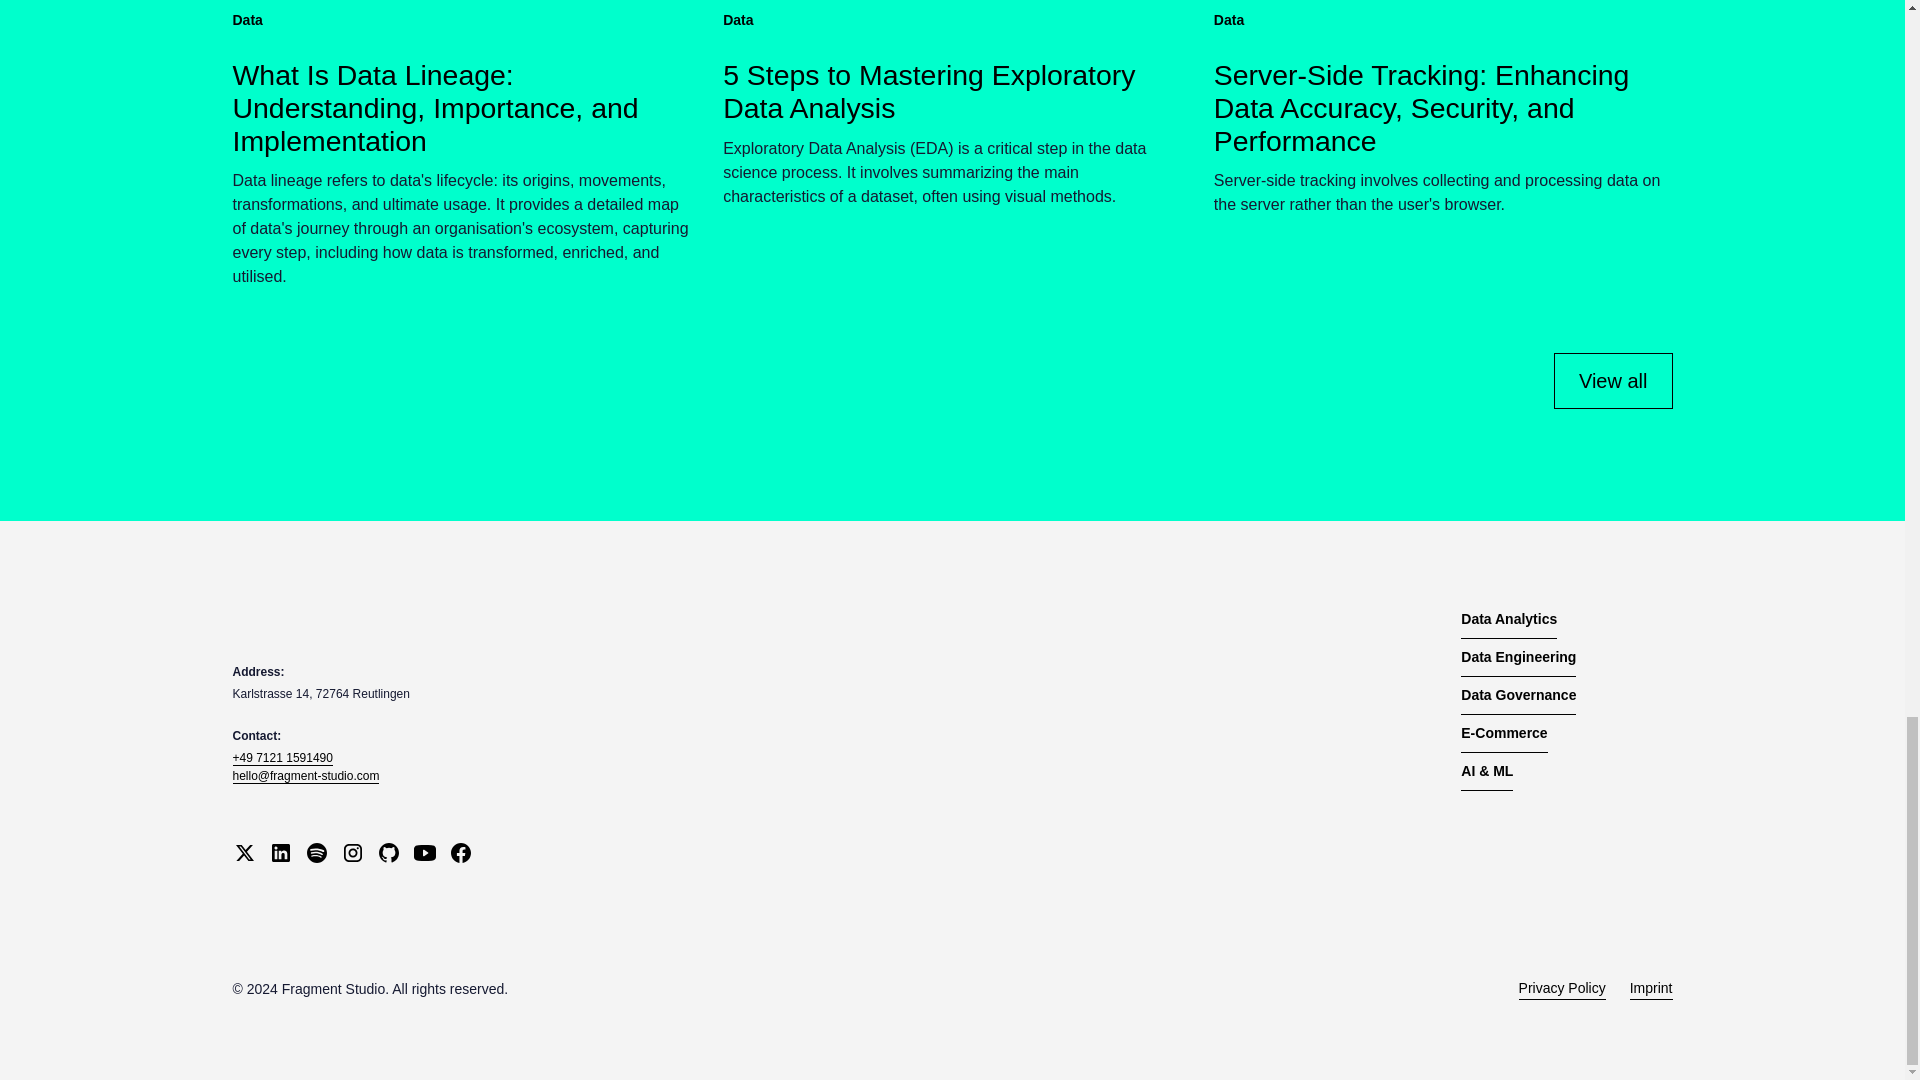 This screenshot has height=1080, width=1920. What do you see at coordinates (1518, 696) in the screenshot?
I see `Data Governance` at bounding box center [1518, 696].